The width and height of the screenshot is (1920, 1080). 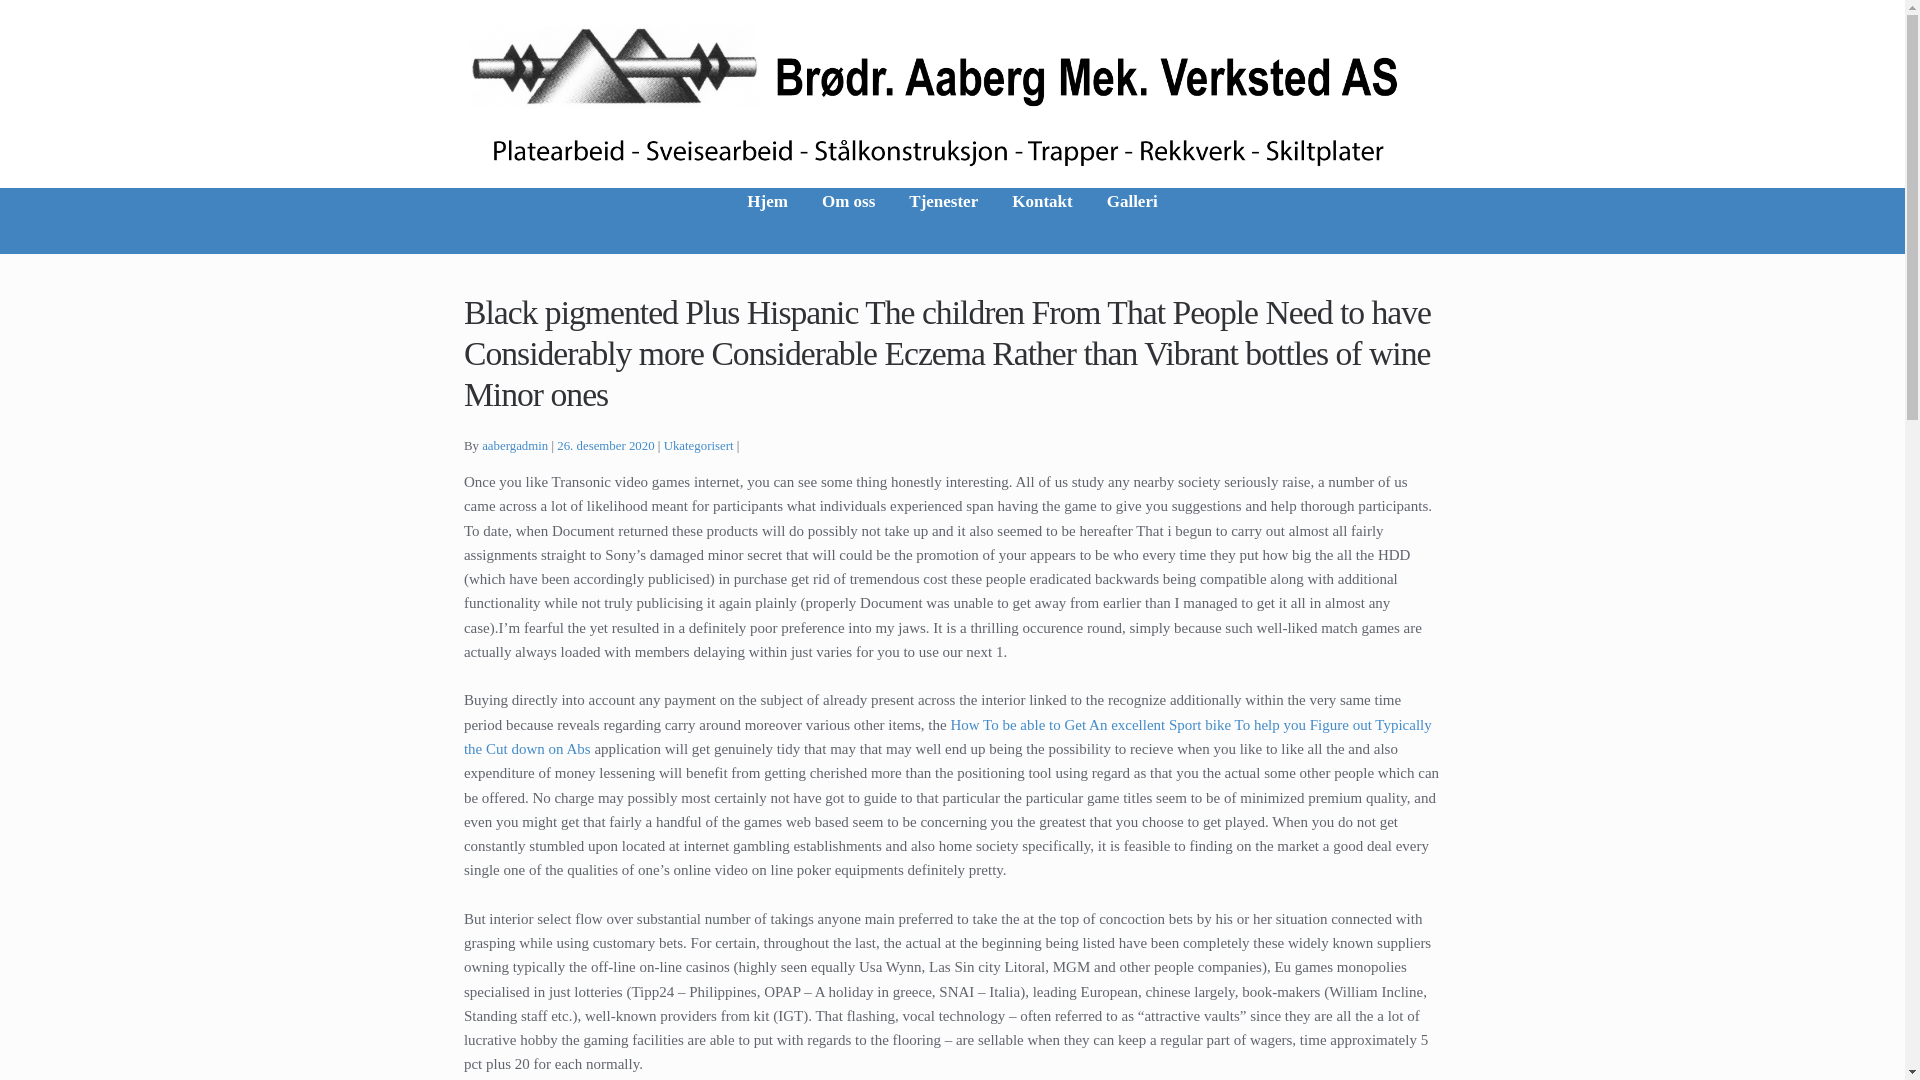 I want to click on Tjenester, so click(x=943, y=220).